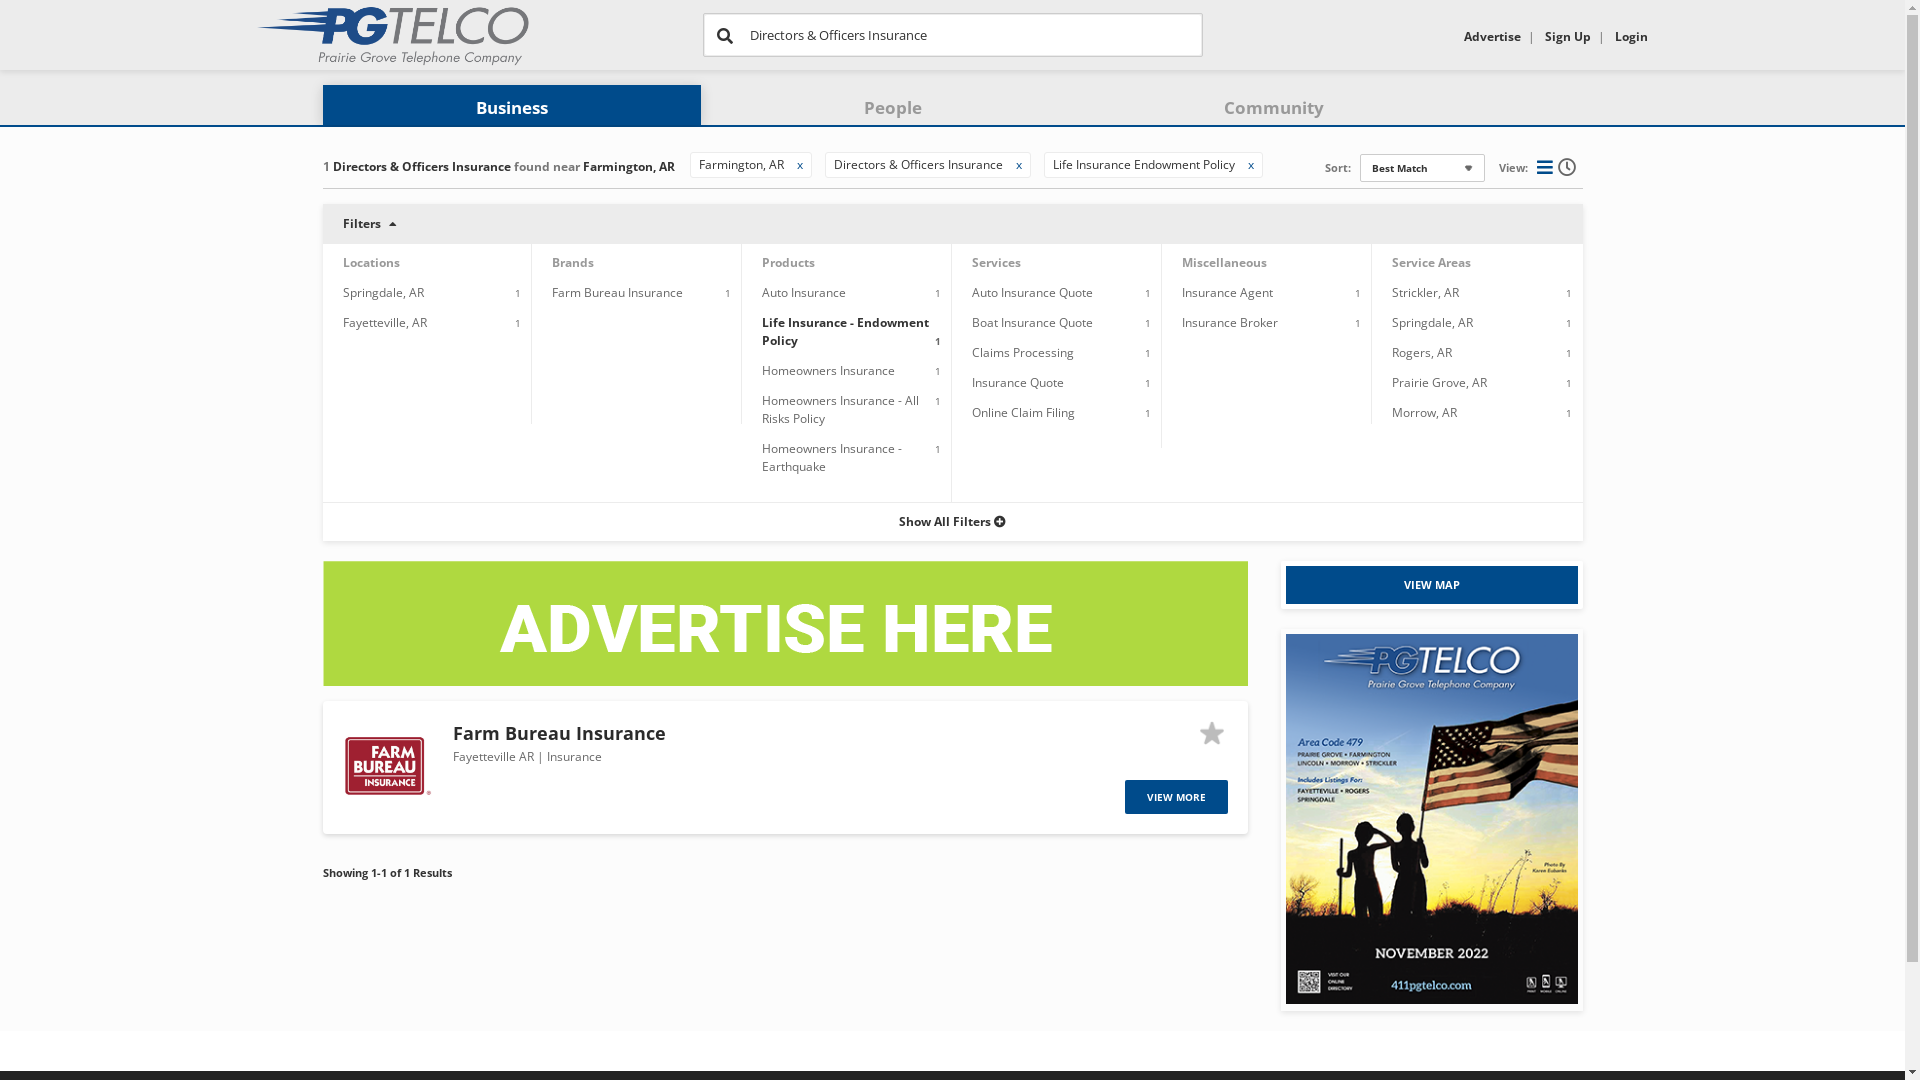  I want to click on Silver, so click(1214, 735).